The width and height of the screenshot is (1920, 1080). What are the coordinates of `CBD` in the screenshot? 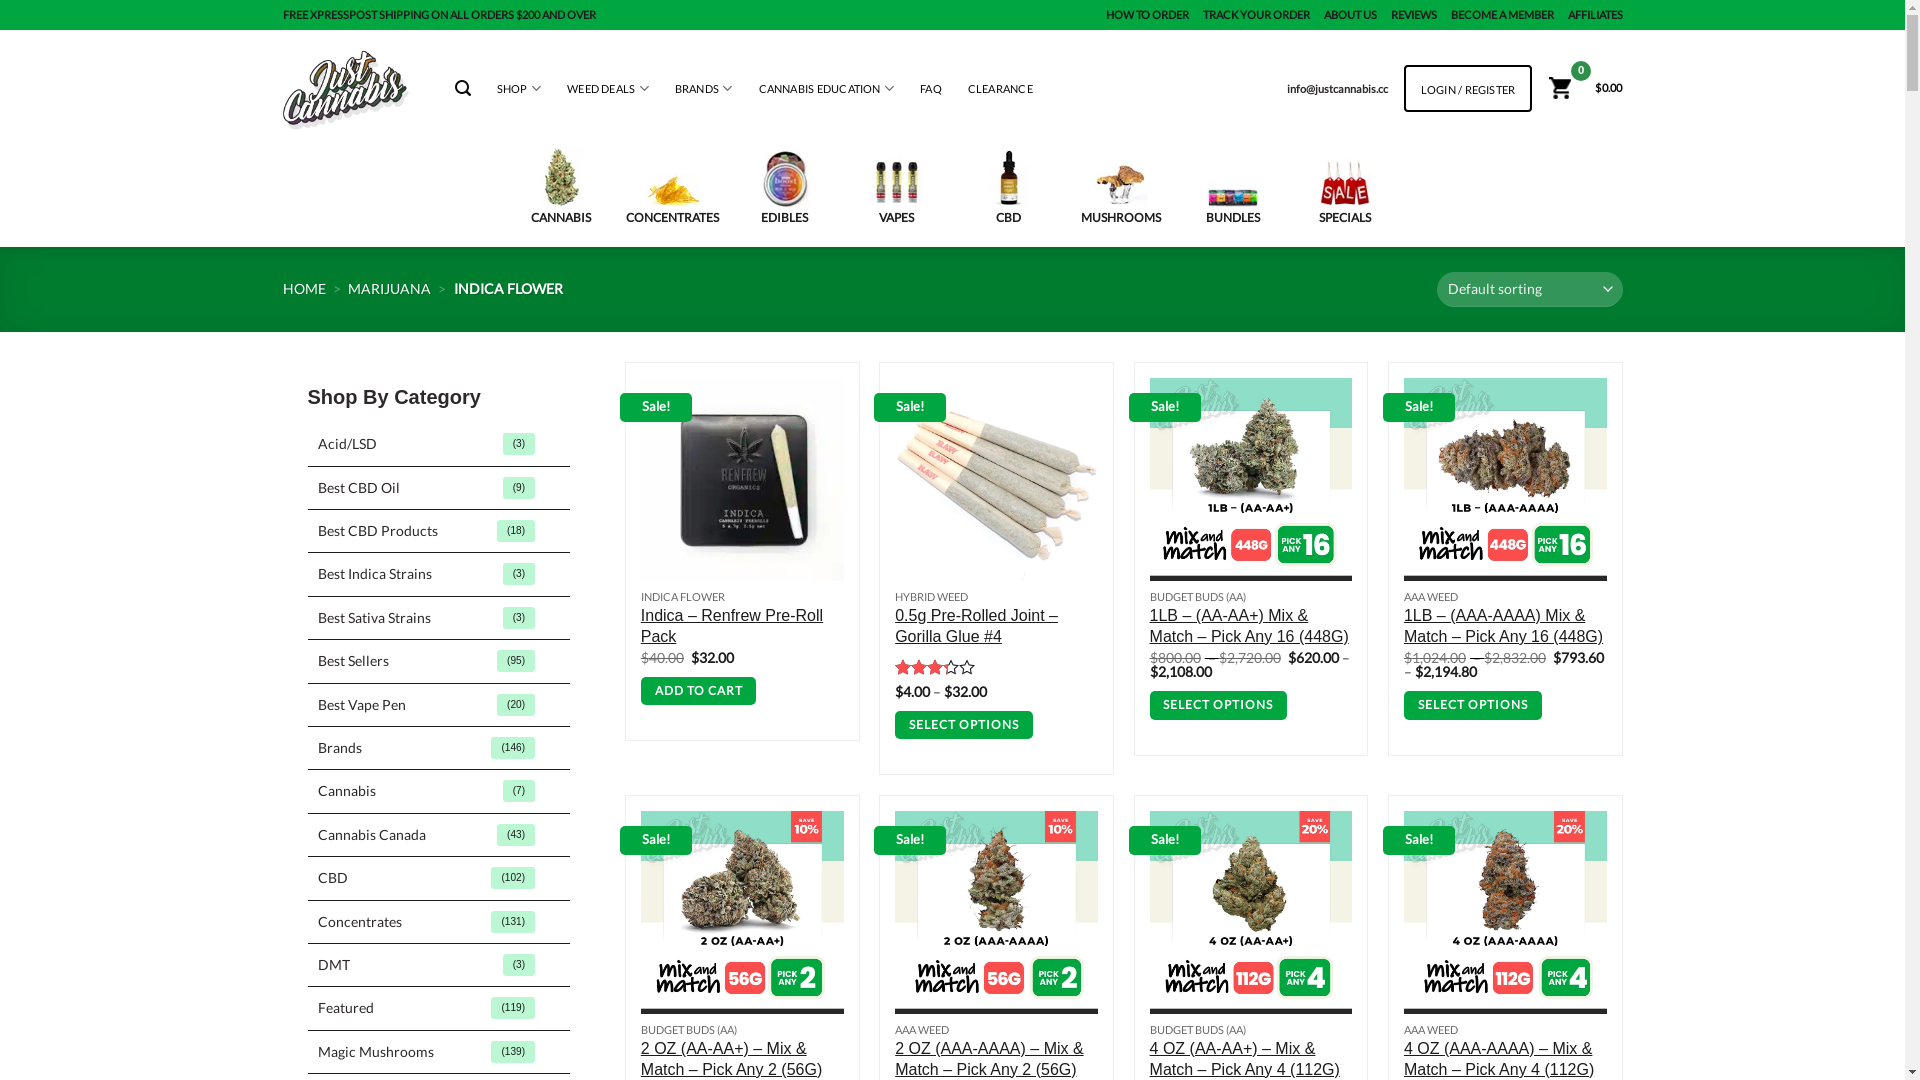 It's located at (1008, 188).